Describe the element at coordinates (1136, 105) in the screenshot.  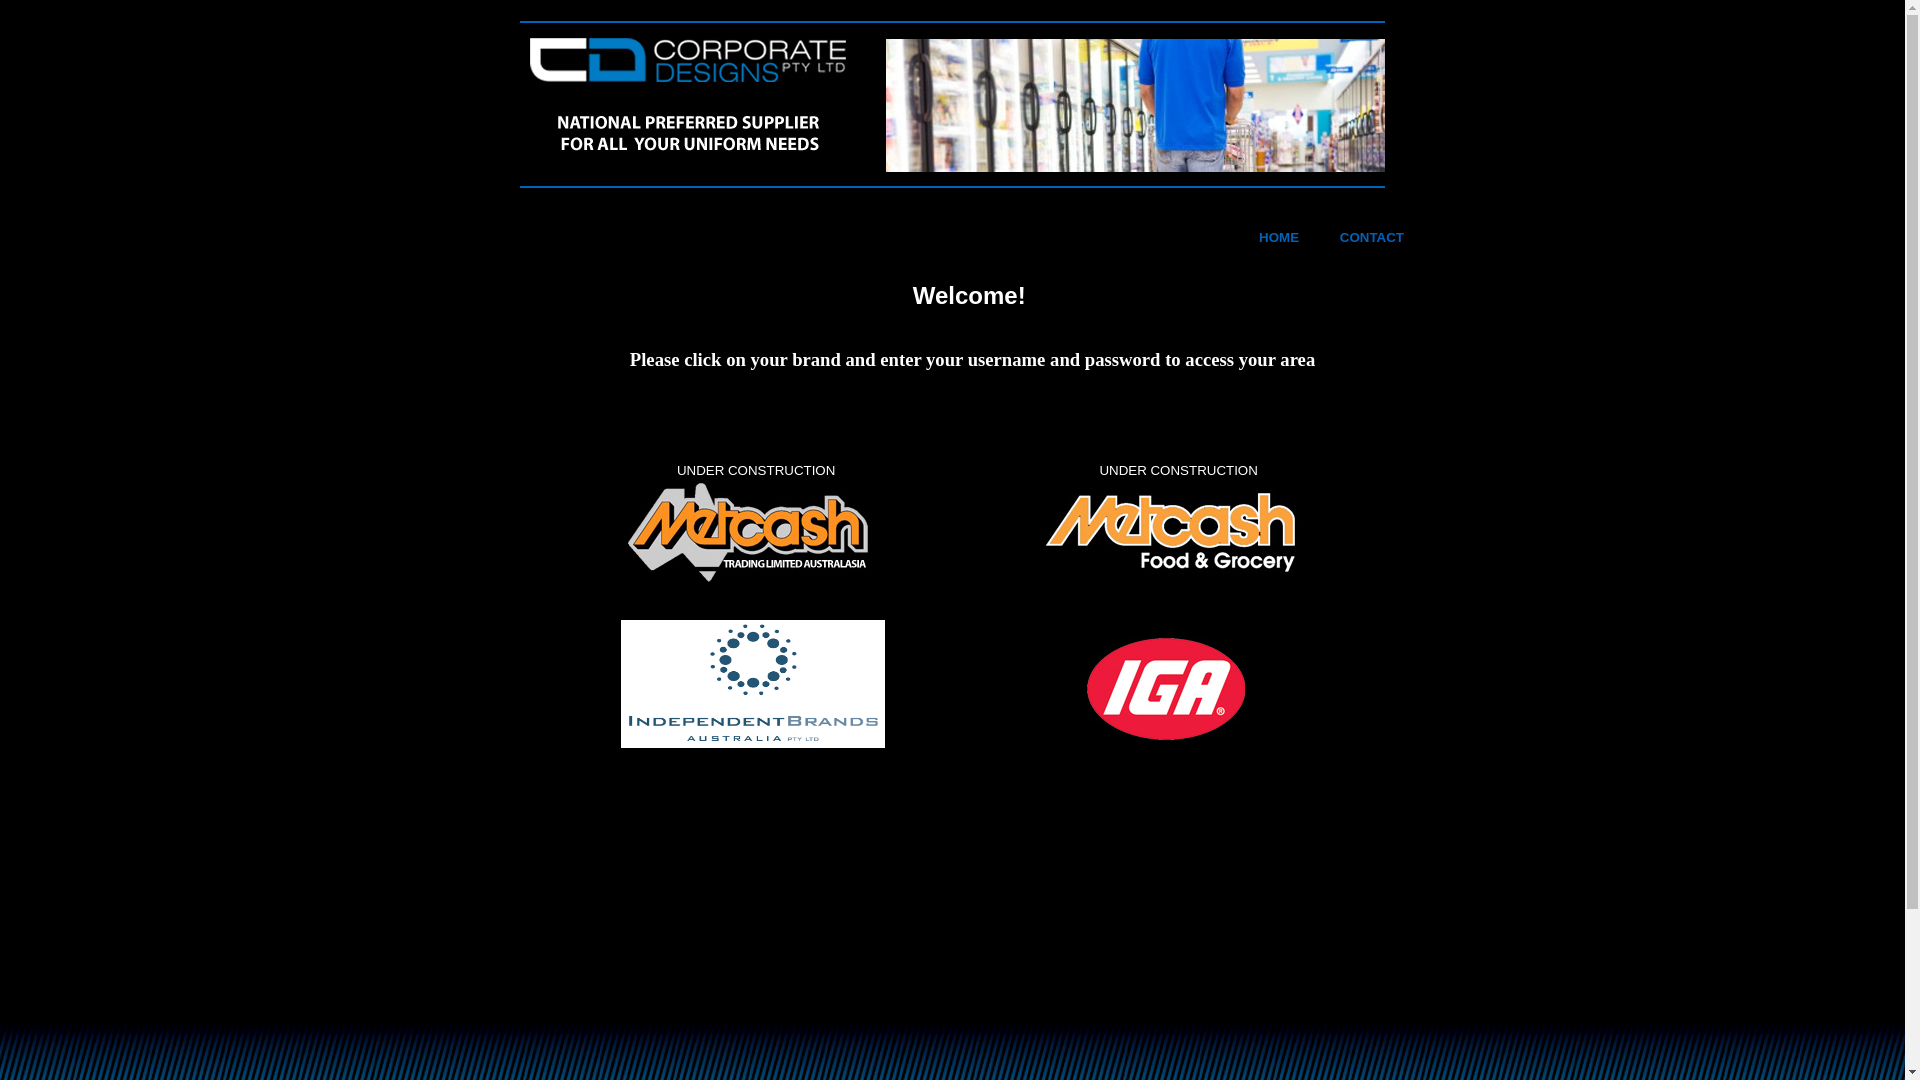
I see `image1` at that location.